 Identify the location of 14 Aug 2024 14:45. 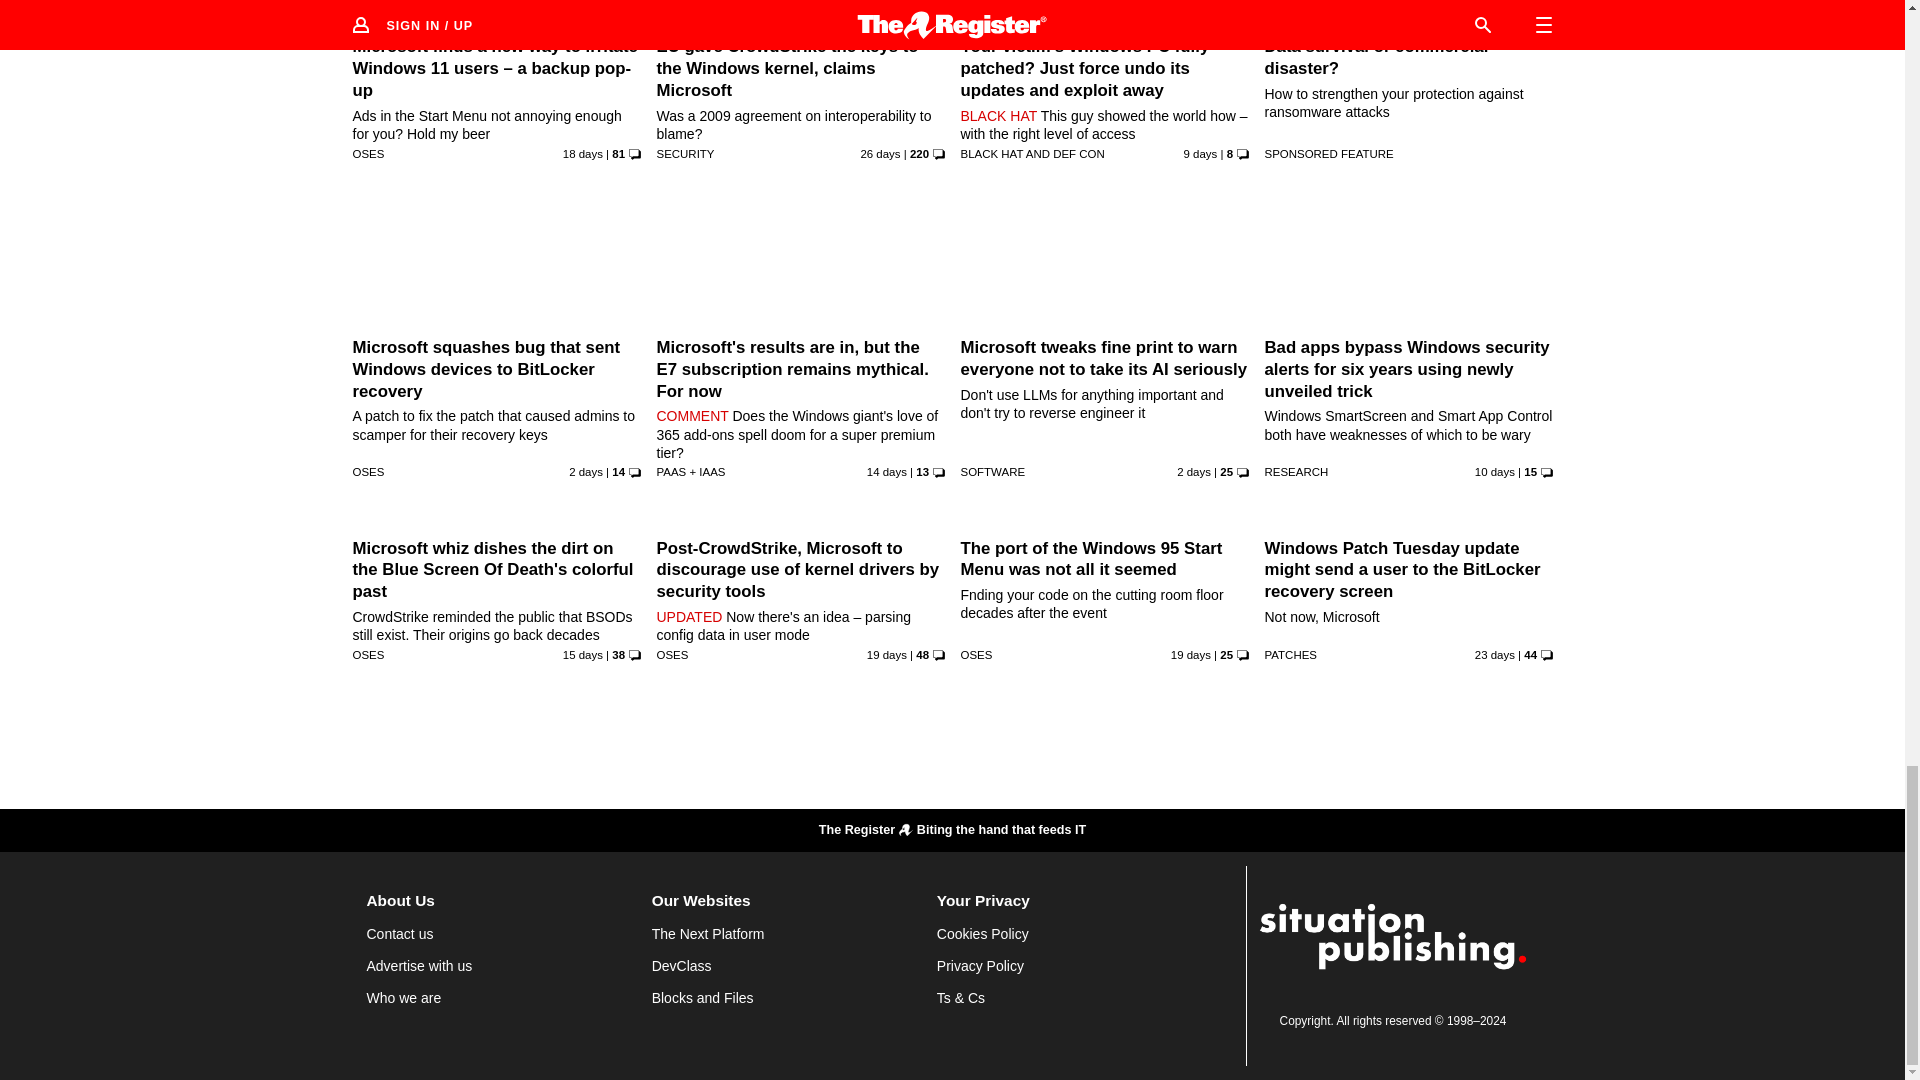
(585, 472).